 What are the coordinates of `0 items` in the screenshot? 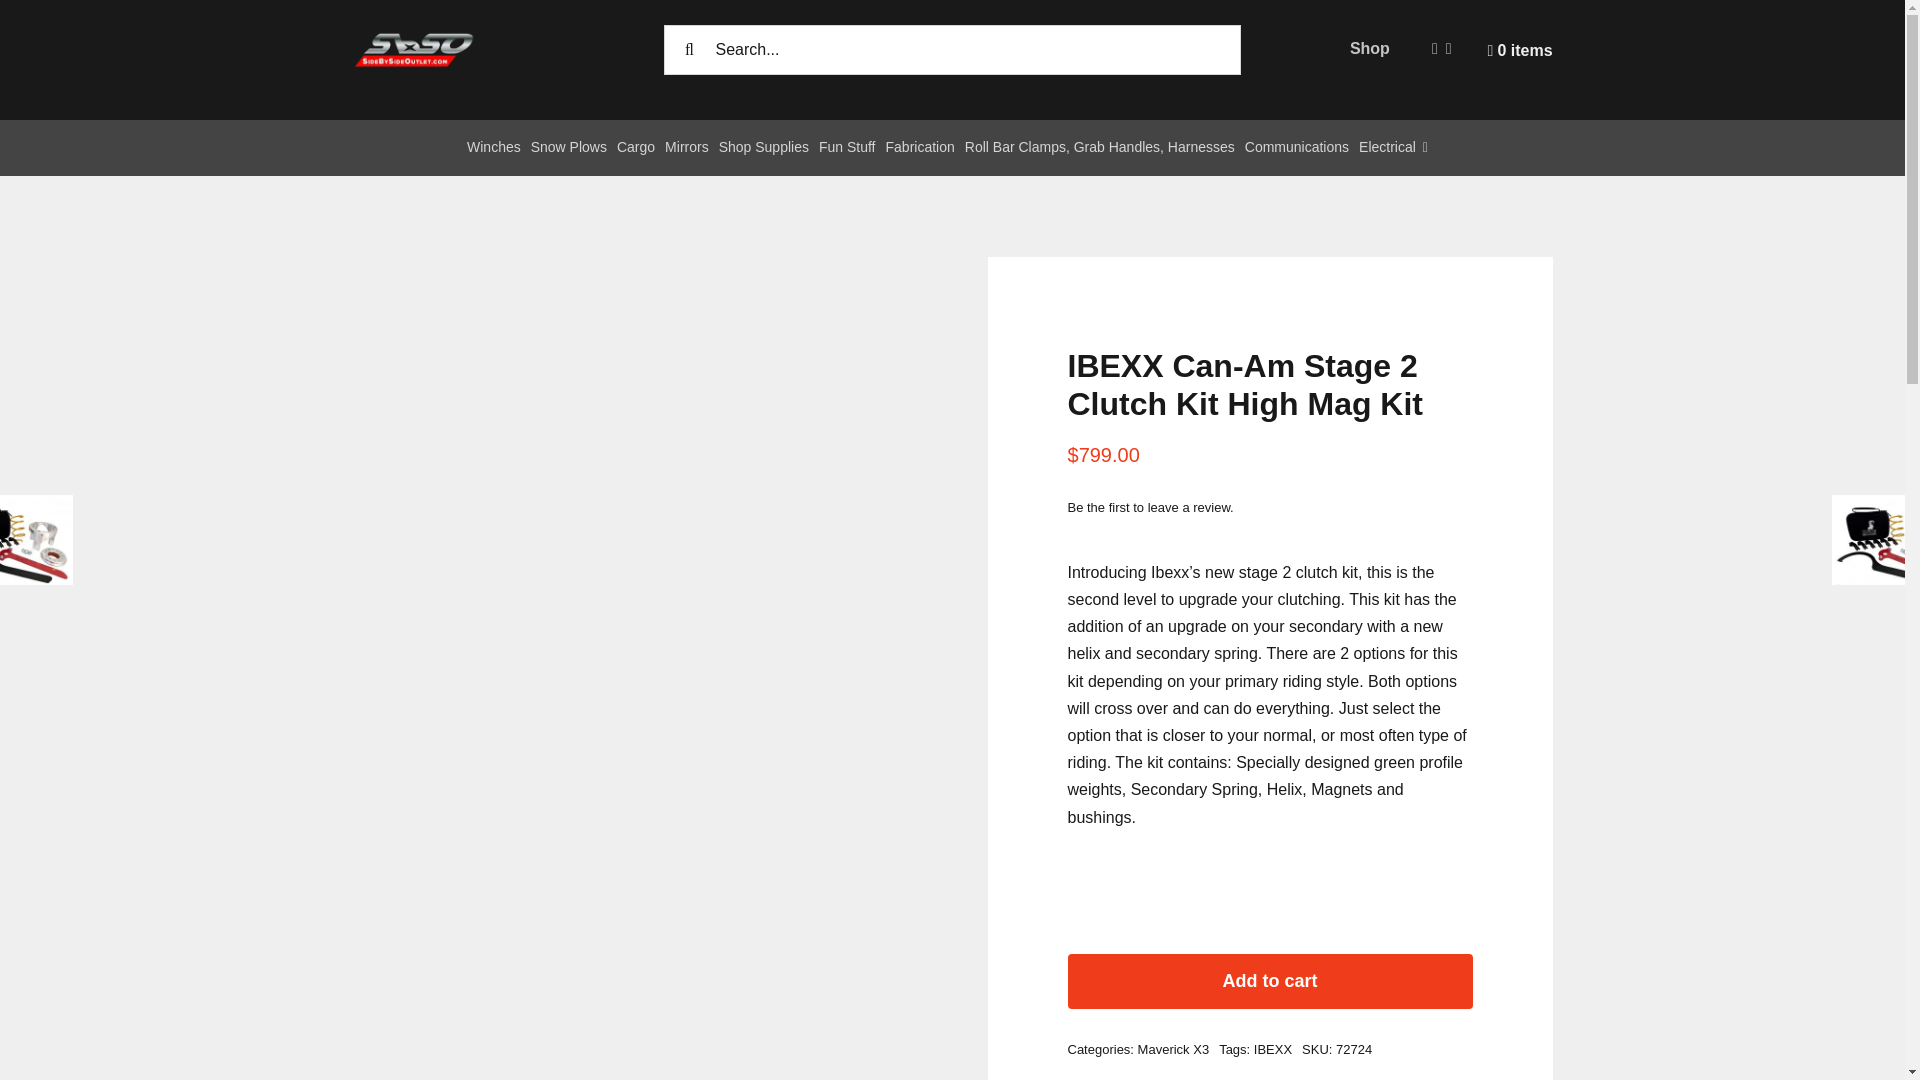 It's located at (1520, 70).